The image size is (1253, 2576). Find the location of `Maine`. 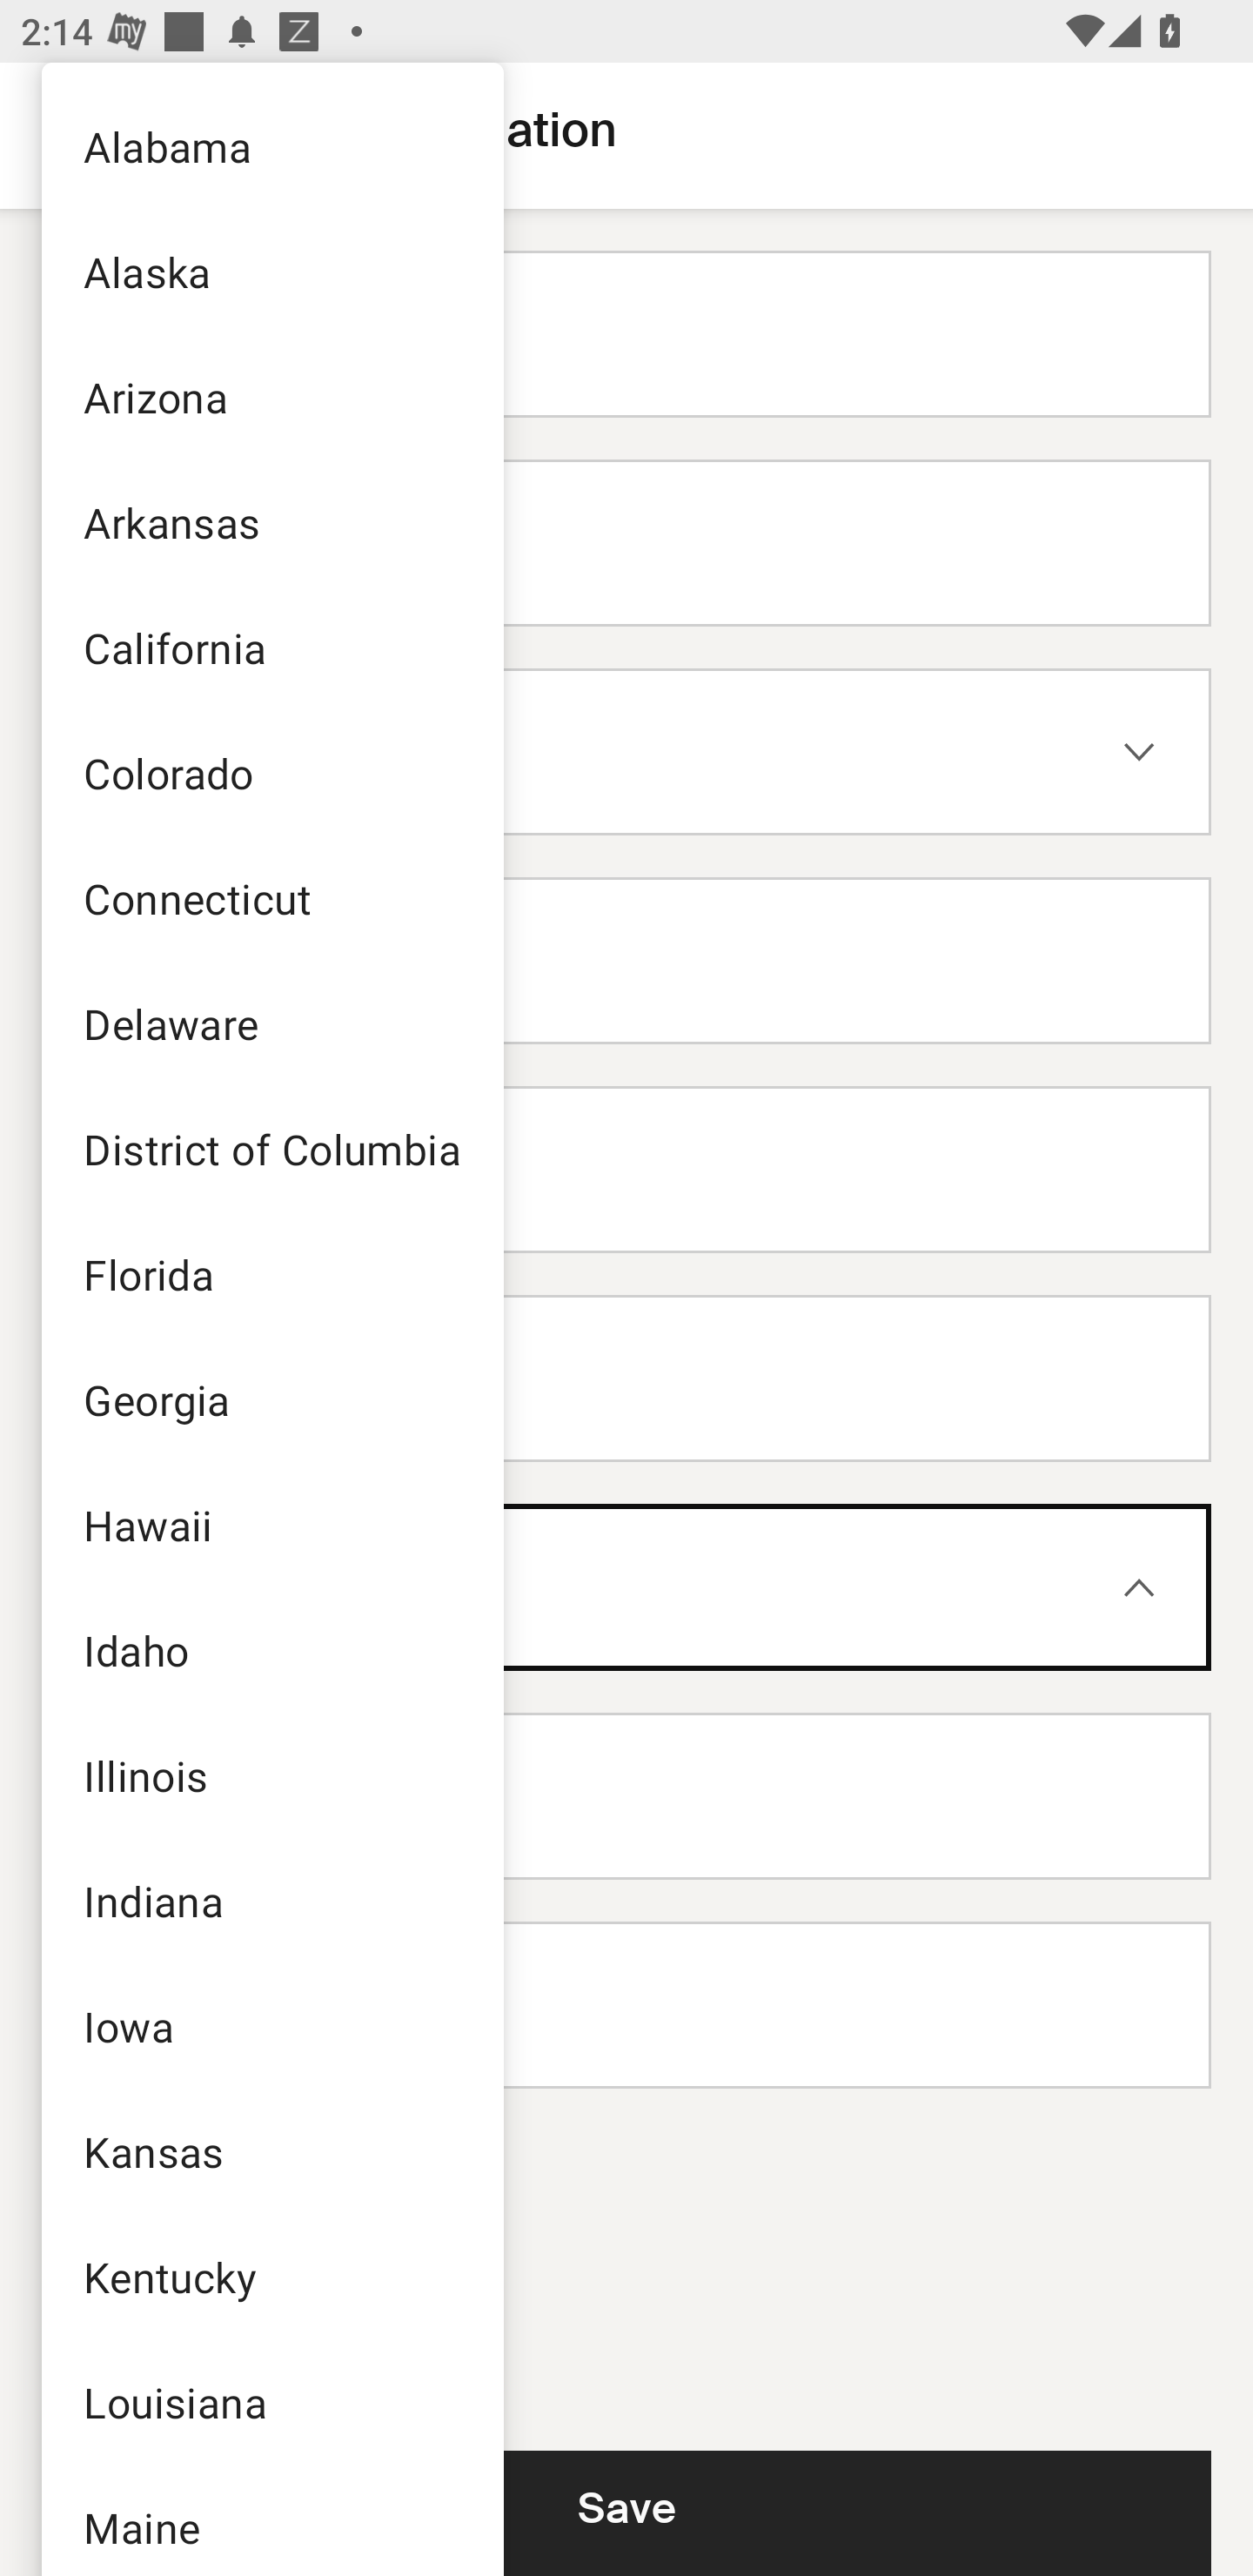

Maine is located at coordinates (271, 2520).